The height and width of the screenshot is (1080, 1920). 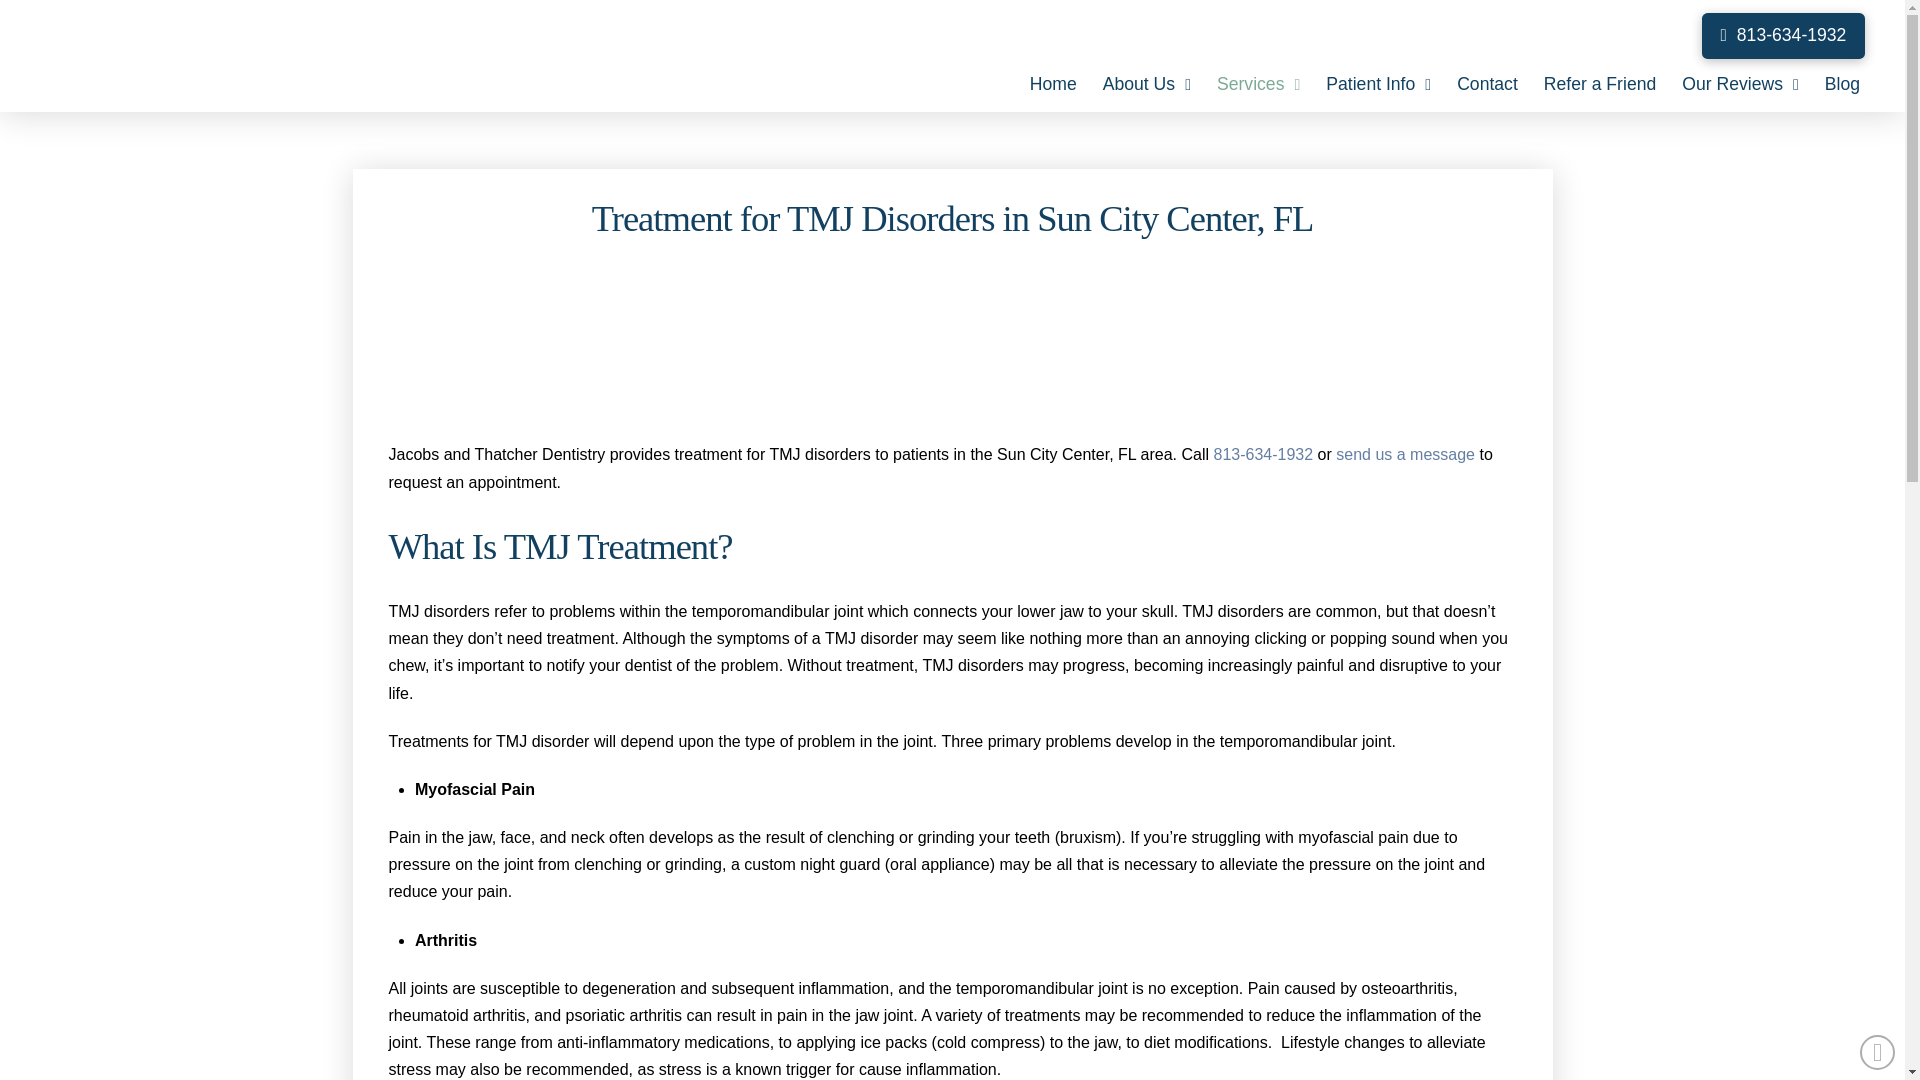 What do you see at coordinates (1258, 79) in the screenshot?
I see `Services` at bounding box center [1258, 79].